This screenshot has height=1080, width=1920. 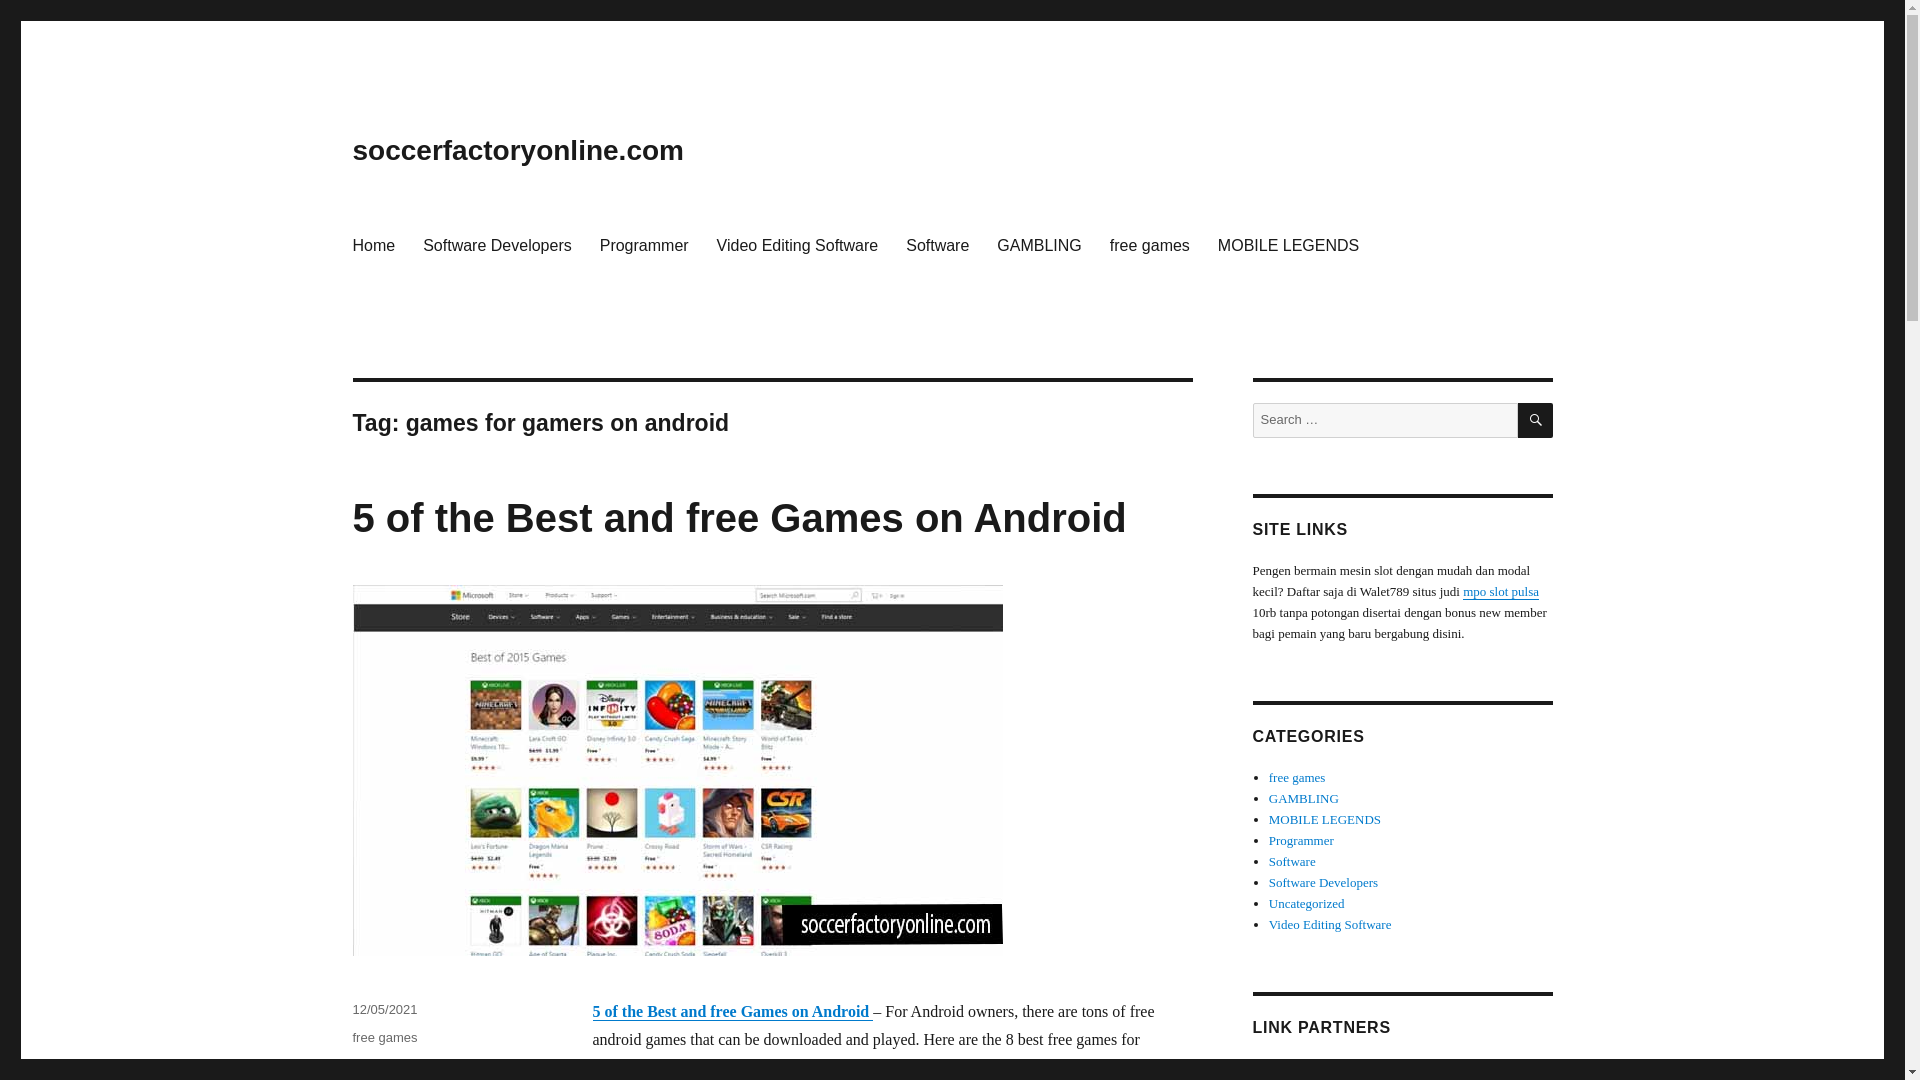 What do you see at coordinates (1038, 244) in the screenshot?
I see `GAMBLING` at bounding box center [1038, 244].